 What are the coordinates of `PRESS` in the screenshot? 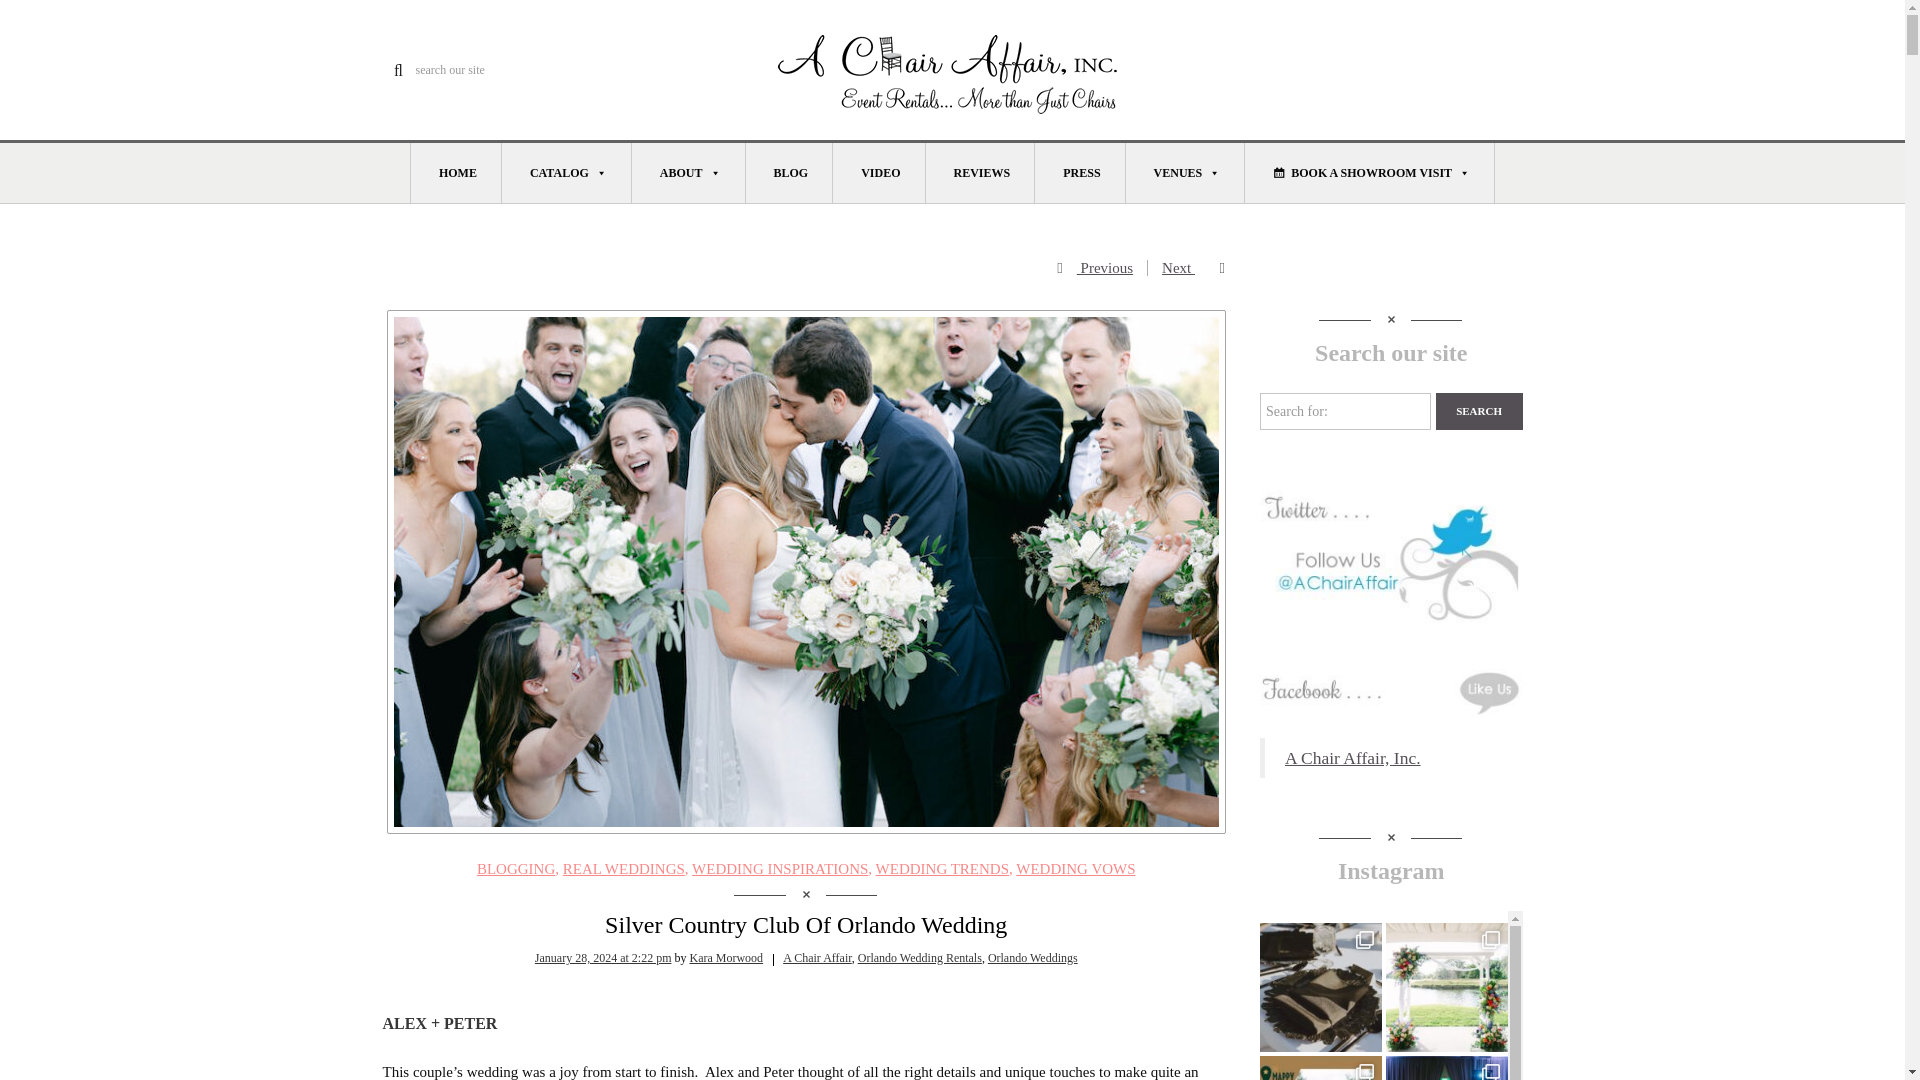 It's located at (1080, 172).